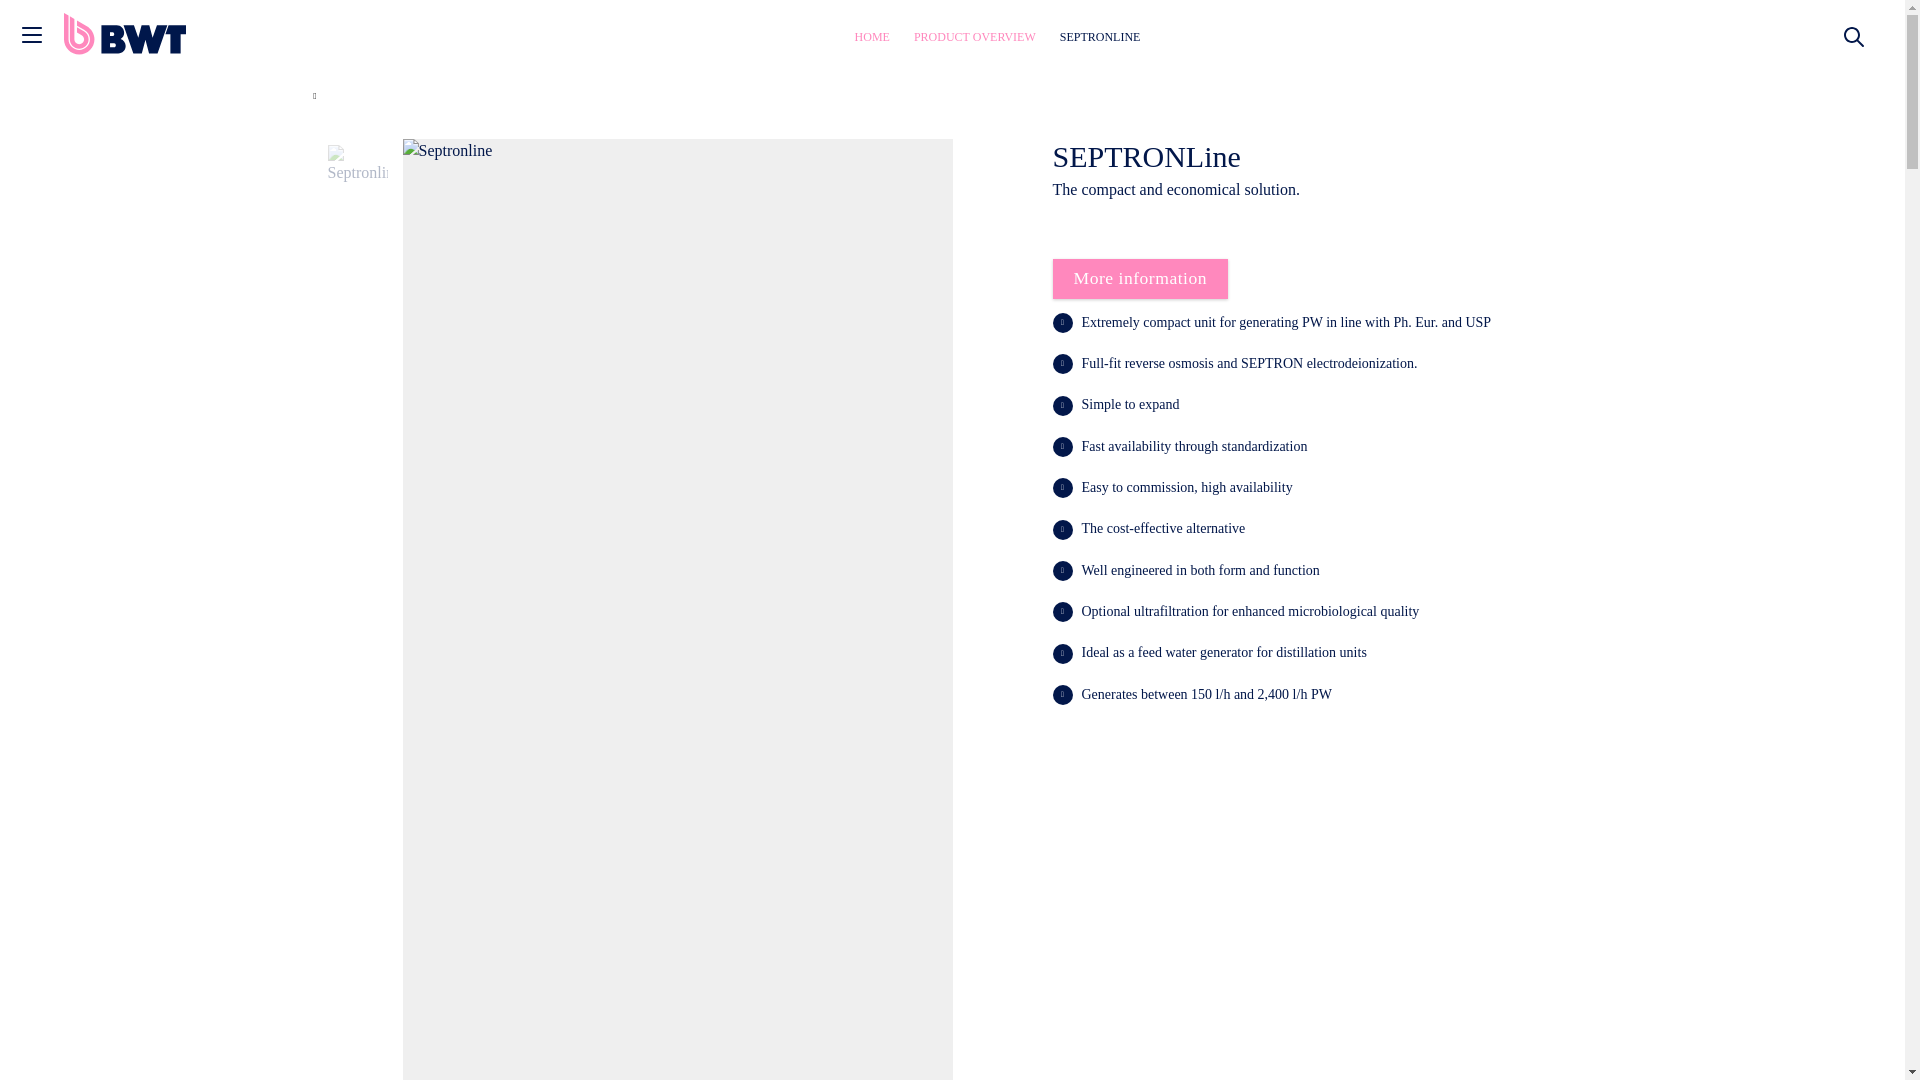 The image size is (1920, 1080). What do you see at coordinates (974, 37) in the screenshot?
I see `PRODUCT OVERVIEW` at bounding box center [974, 37].